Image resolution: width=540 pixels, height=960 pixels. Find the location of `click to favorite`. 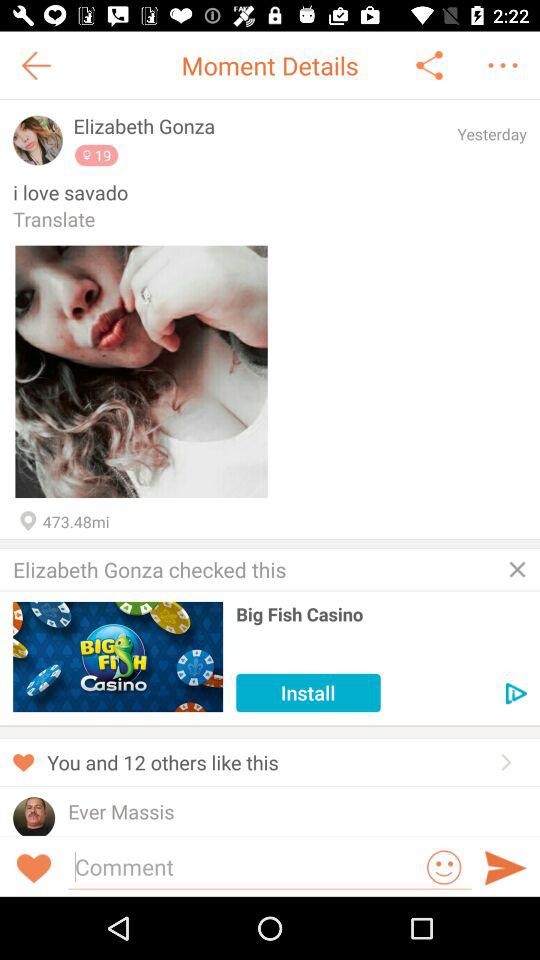

click to favorite is located at coordinates (141, 372).